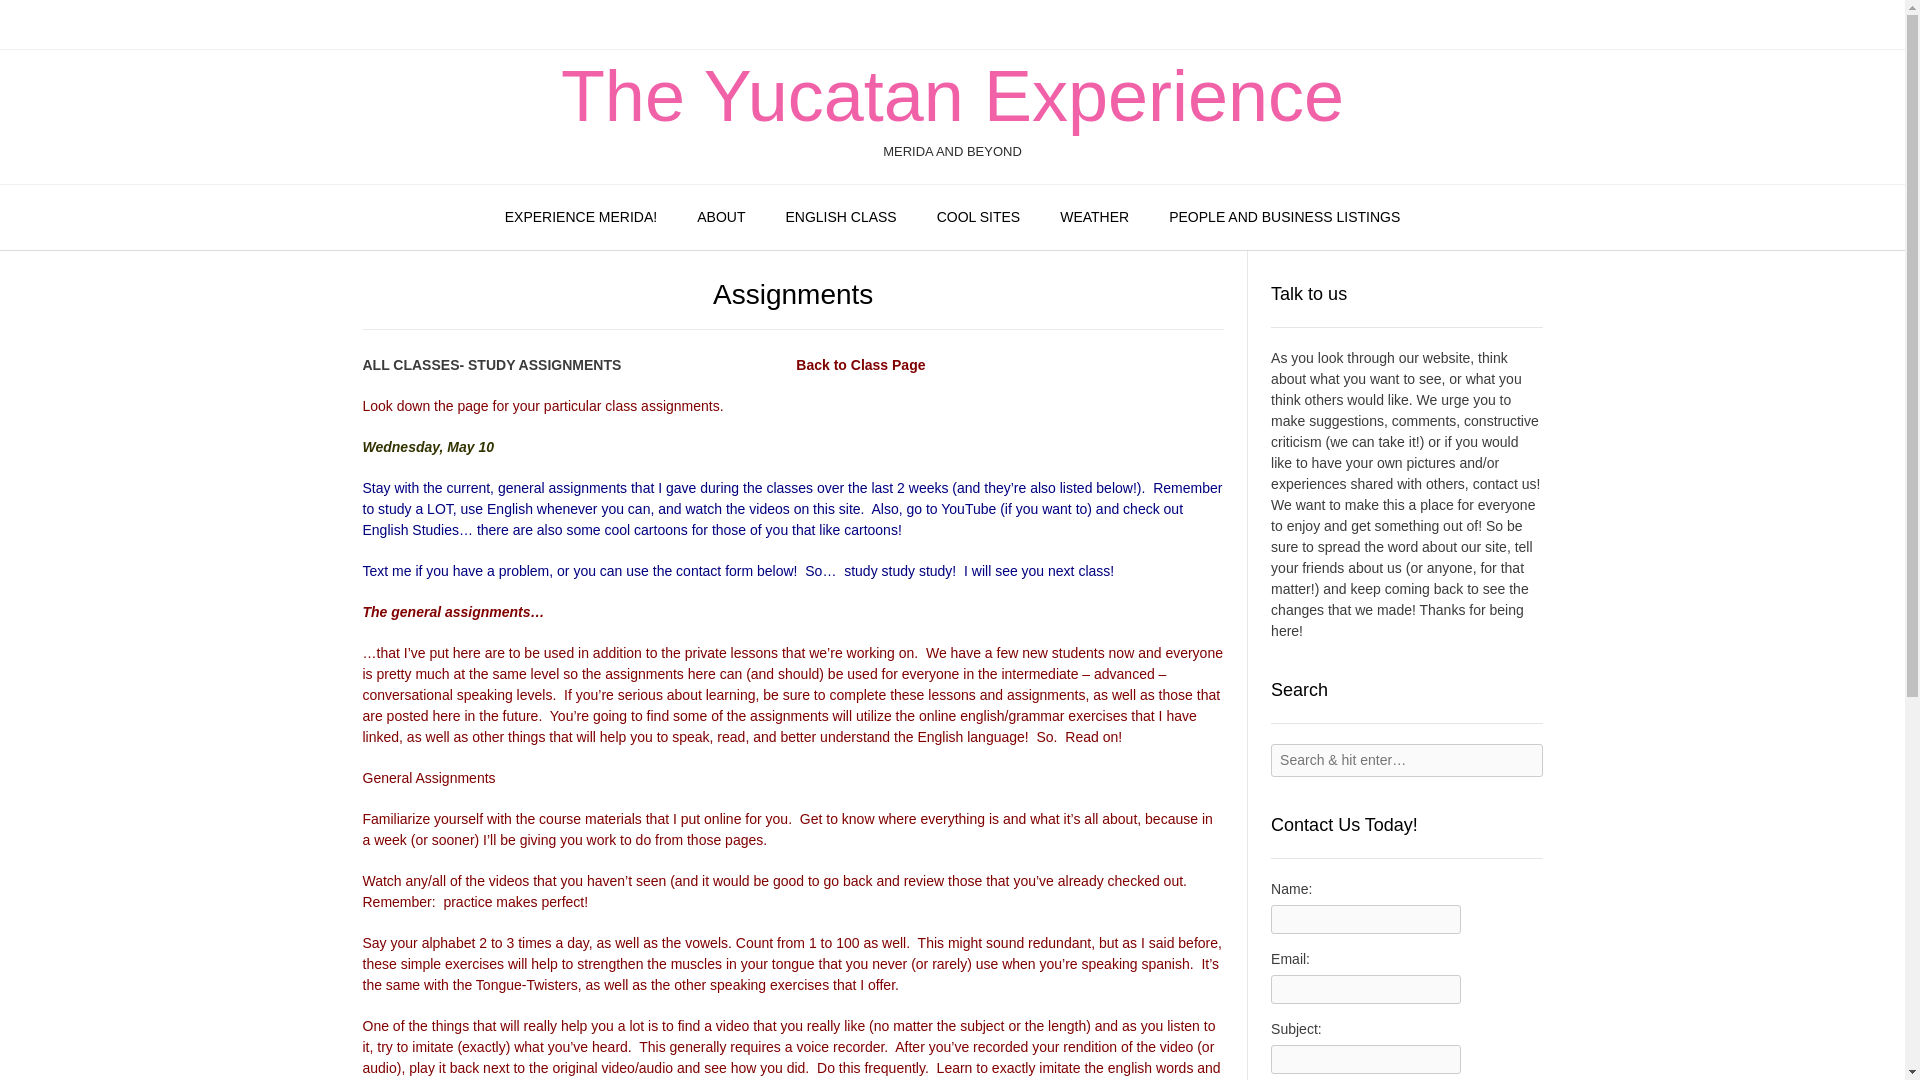 The width and height of the screenshot is (1920, 1080). What do you see at coordinates (720, 217) in the screenshot?
I see `ABOUT` at bounding box center [720, 217].